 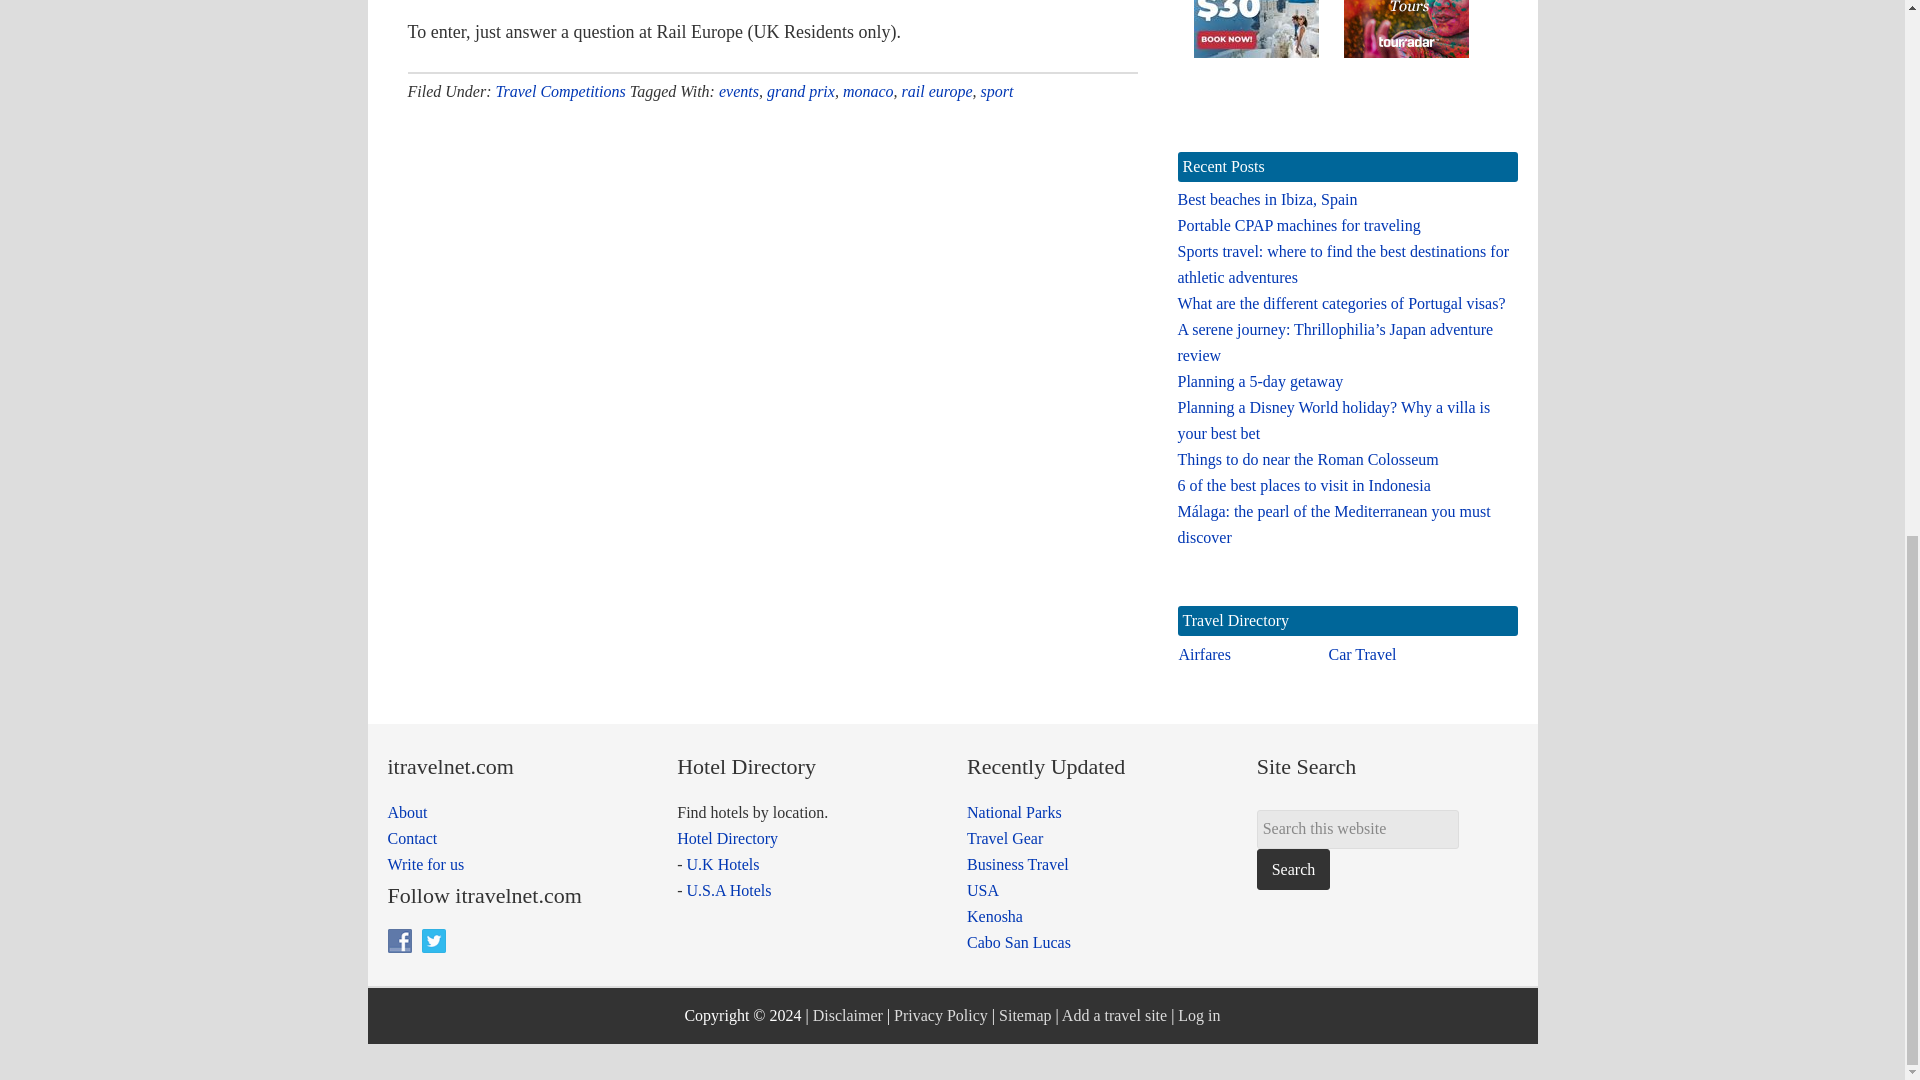 What do you see at coordinates (938, 92) in the screenshot?
I see `rail europe` at bounding box center [938, 92].